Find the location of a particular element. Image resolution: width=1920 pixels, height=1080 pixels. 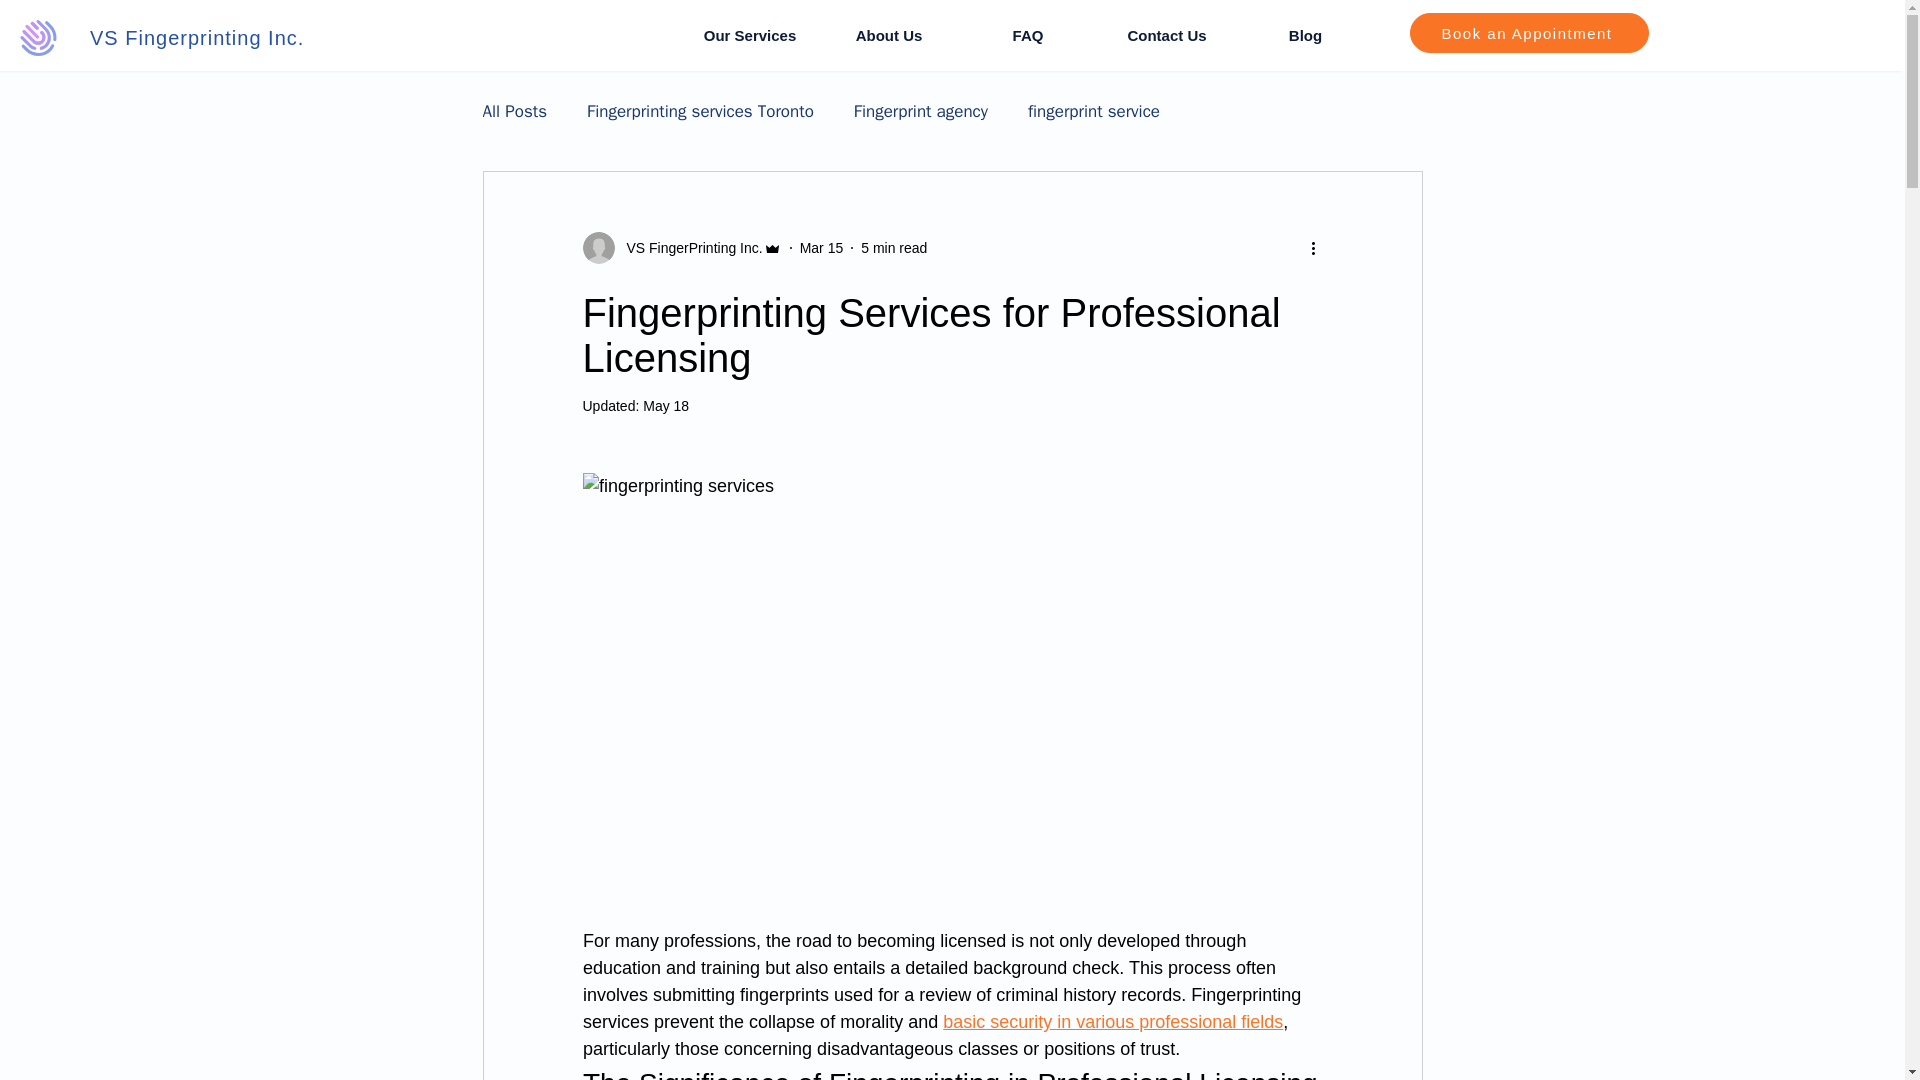

Contact Us is located at coordinates (1167, 35).